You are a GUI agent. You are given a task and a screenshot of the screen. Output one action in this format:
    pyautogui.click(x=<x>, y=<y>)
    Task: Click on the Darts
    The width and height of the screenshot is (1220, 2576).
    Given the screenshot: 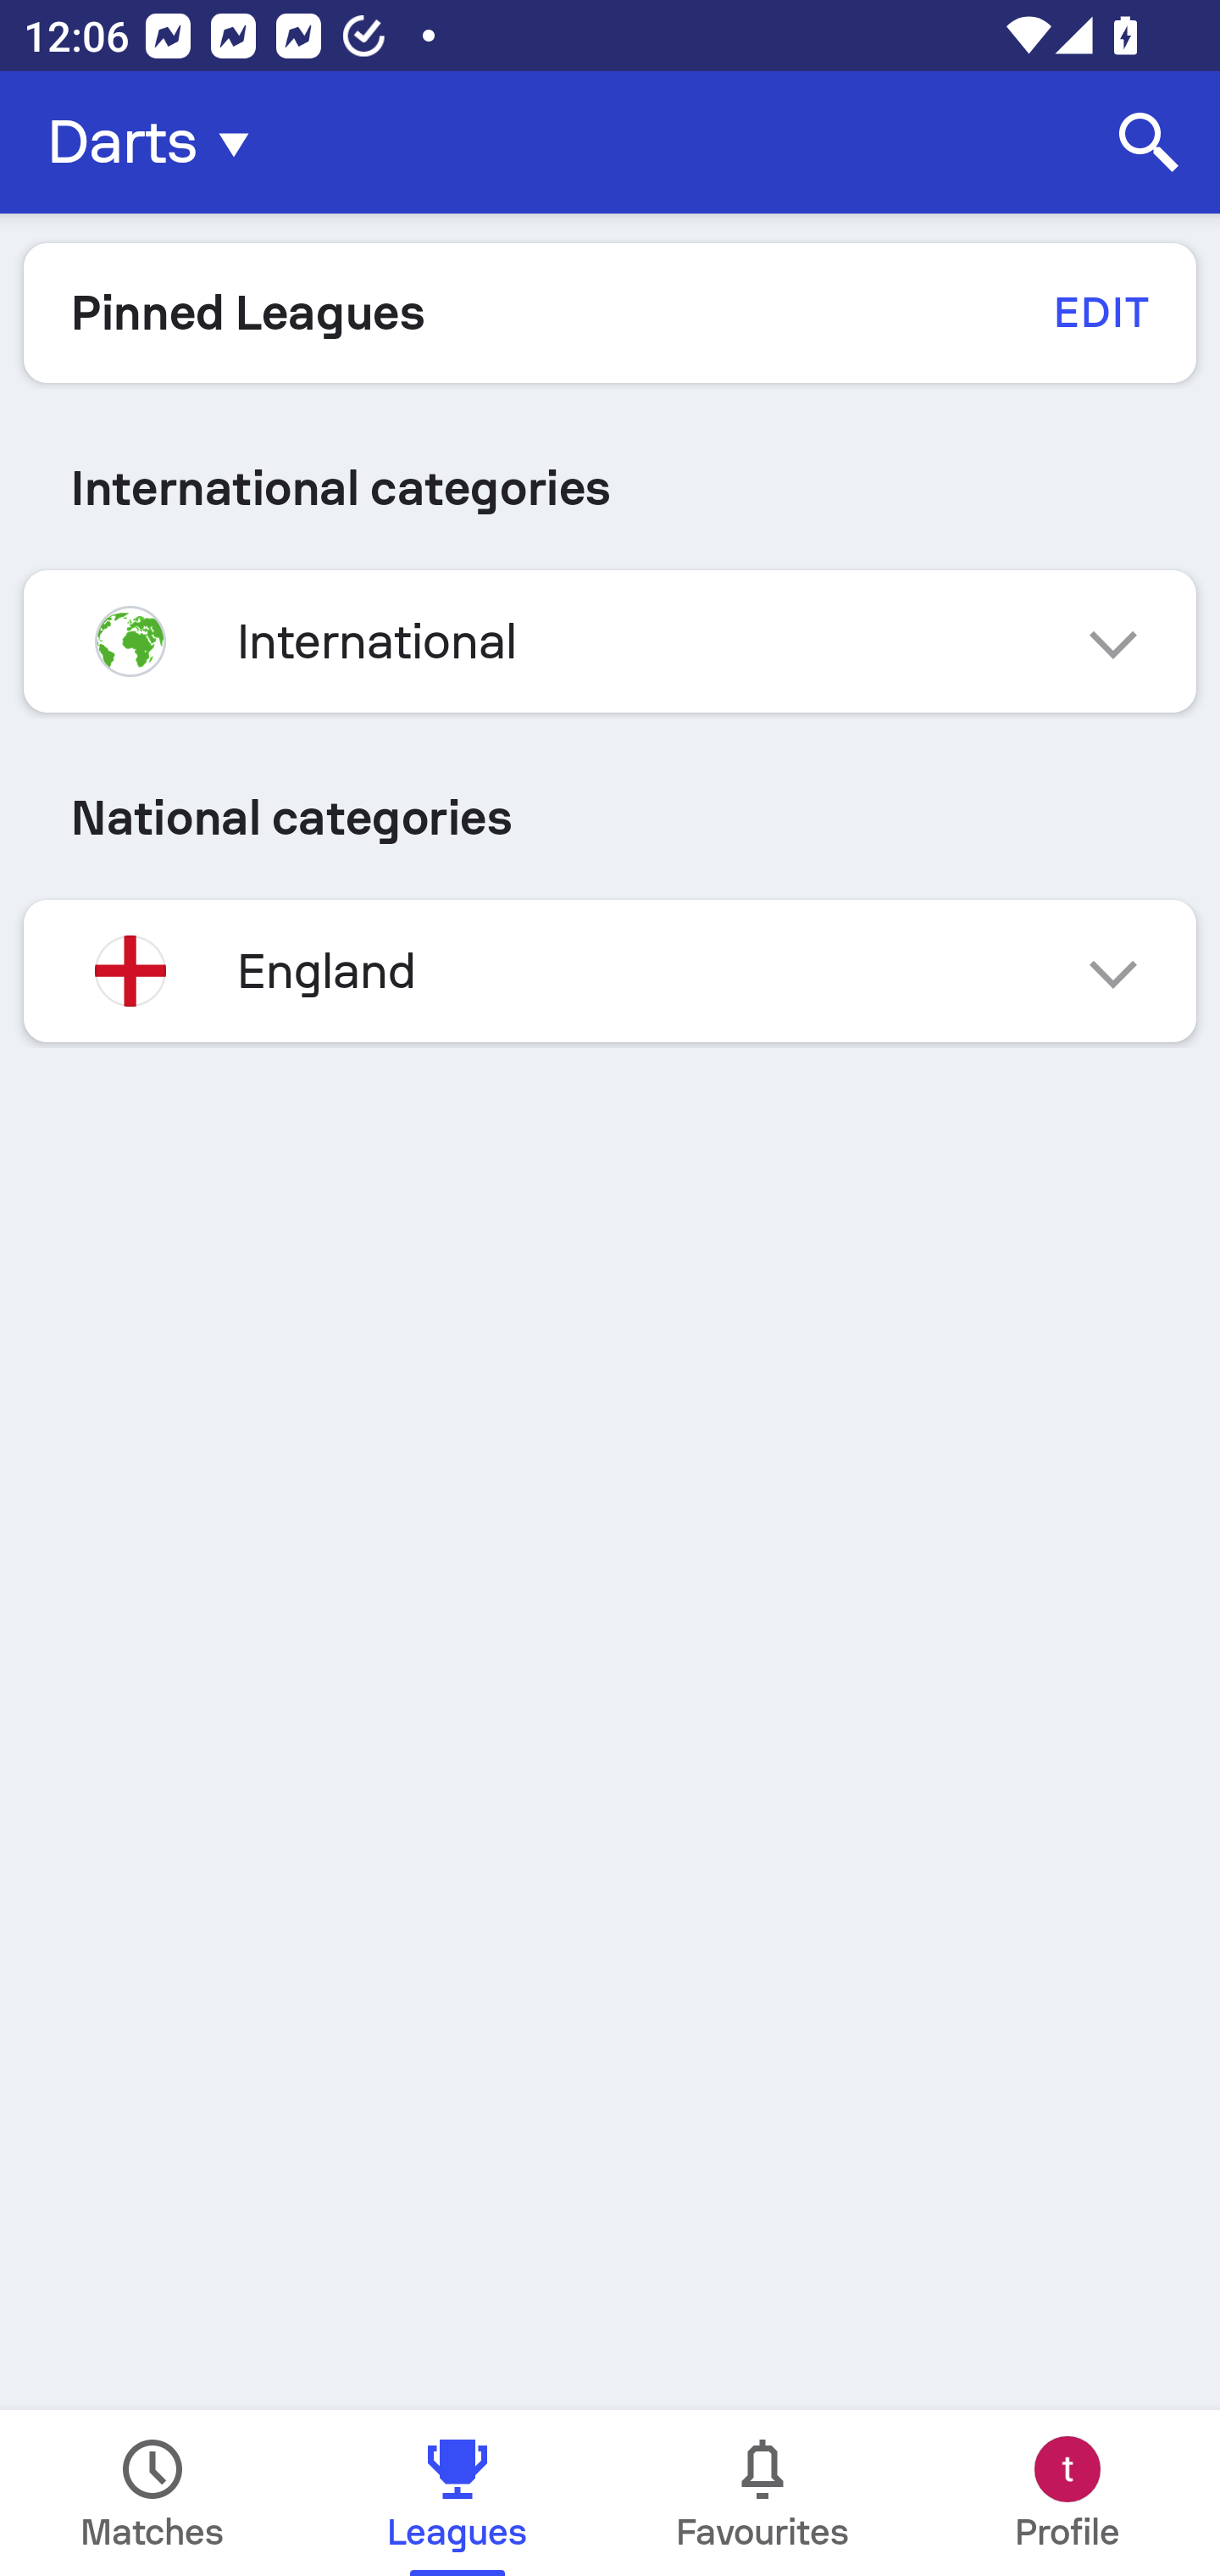 What is the action you would take?
    pyautogui.click(x=158, y=142)
    